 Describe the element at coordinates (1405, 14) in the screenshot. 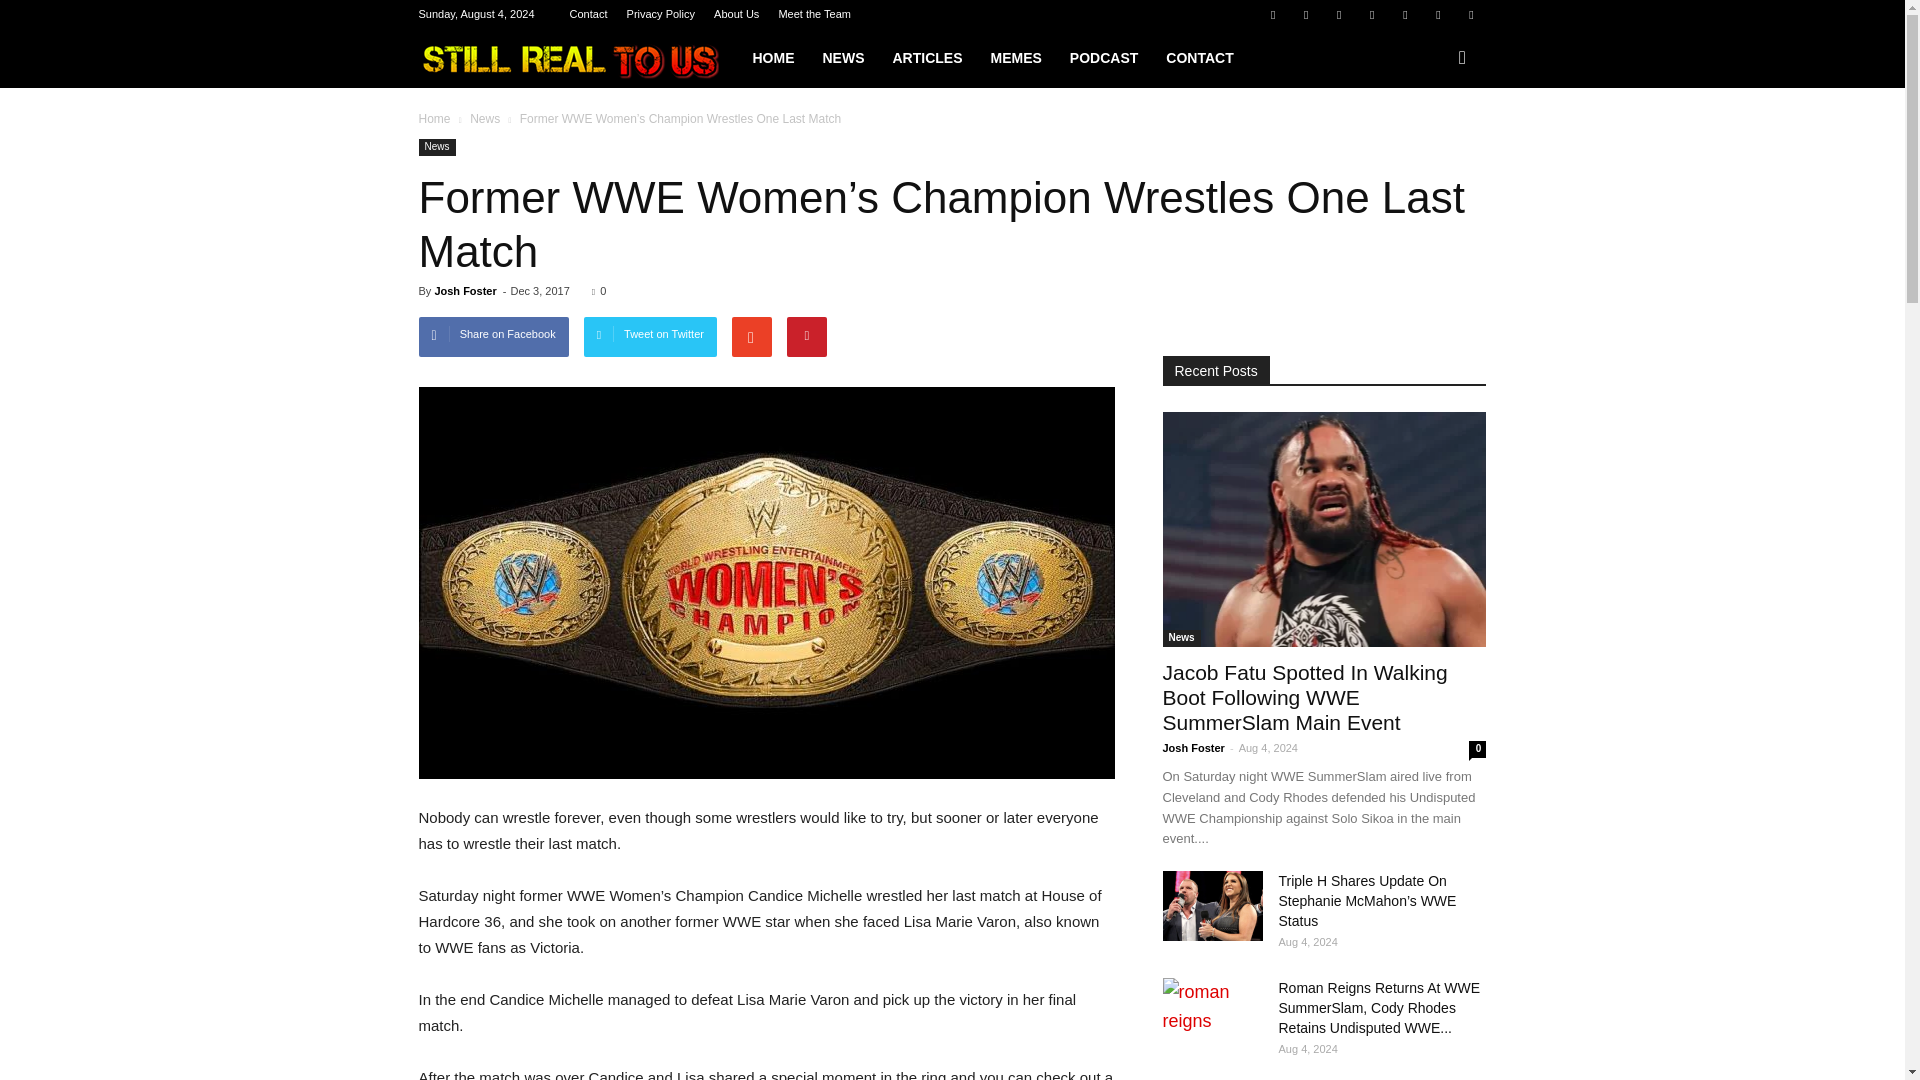

I see `Soundcloud` at that location.